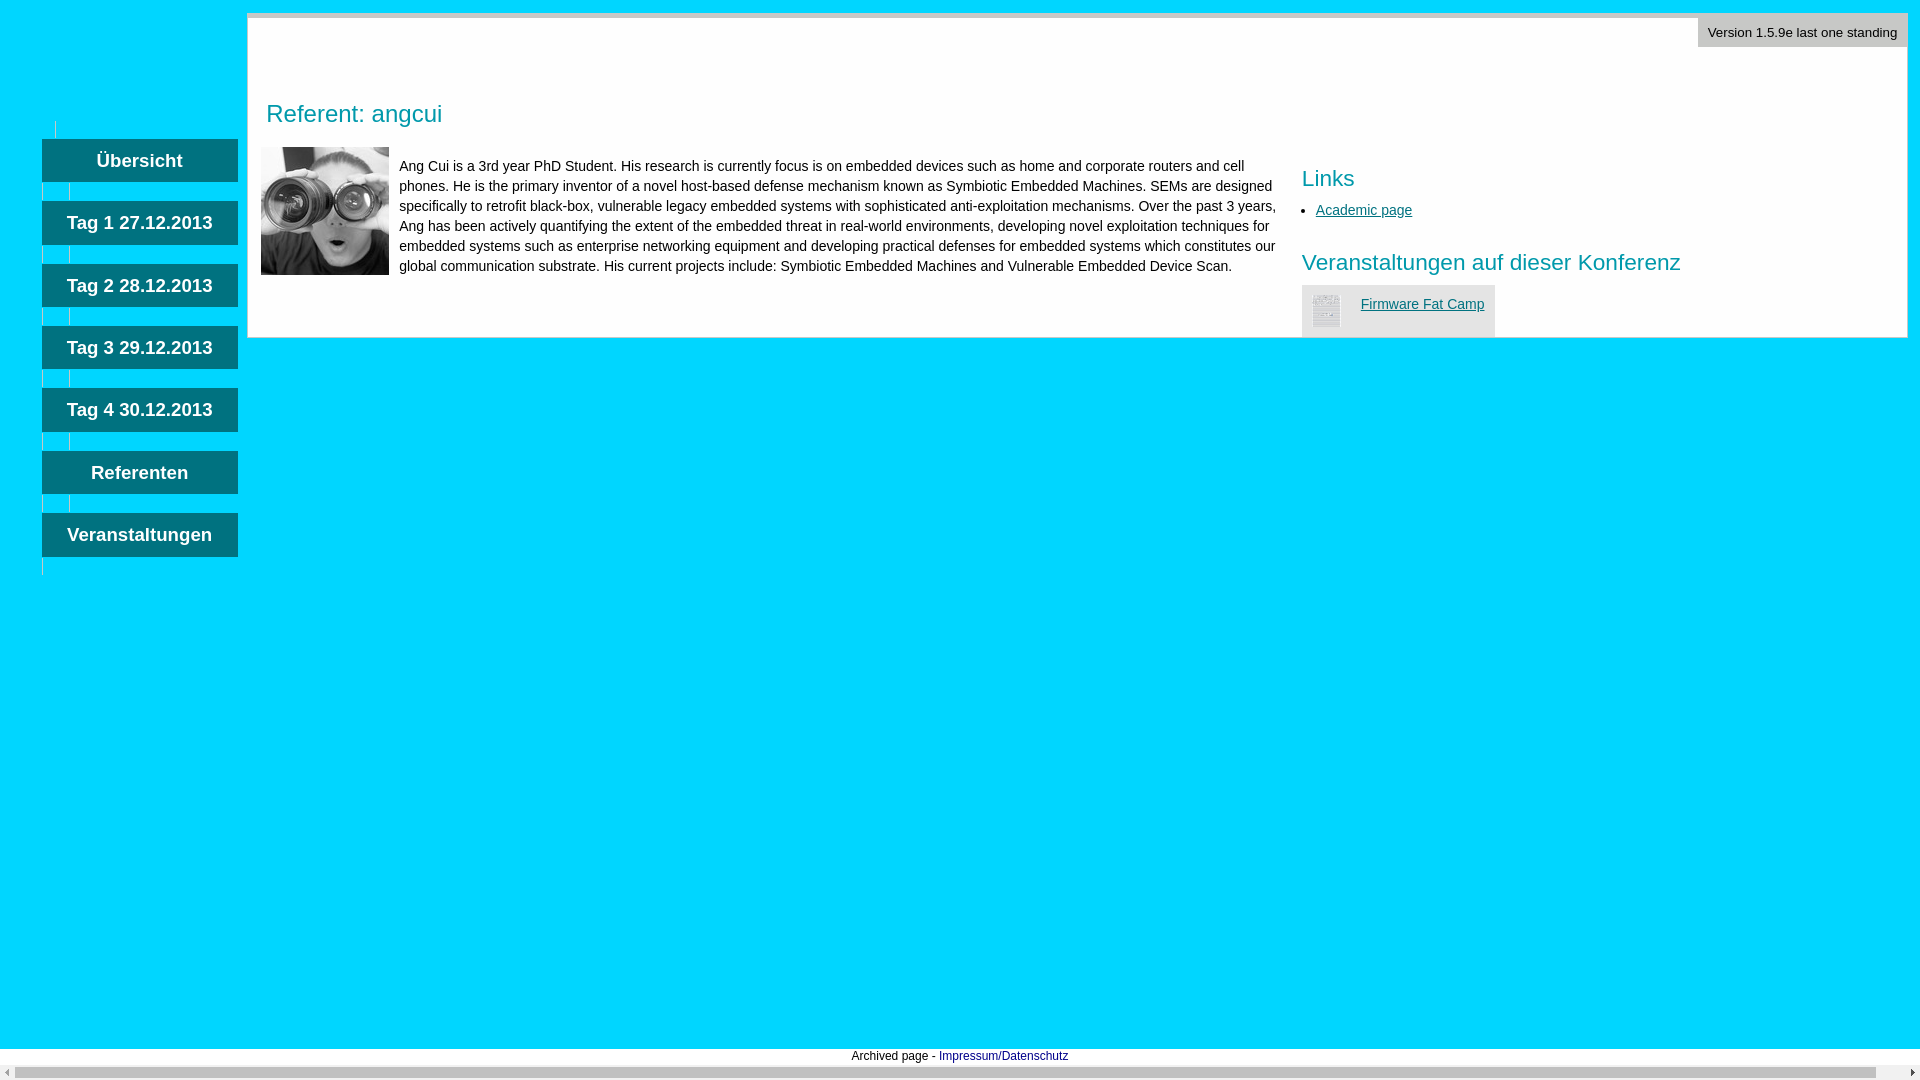 Image resolution: width=1920 pixels, height=1080 pixels. I want to click on Veranstaltungen, so click(1422, 304).